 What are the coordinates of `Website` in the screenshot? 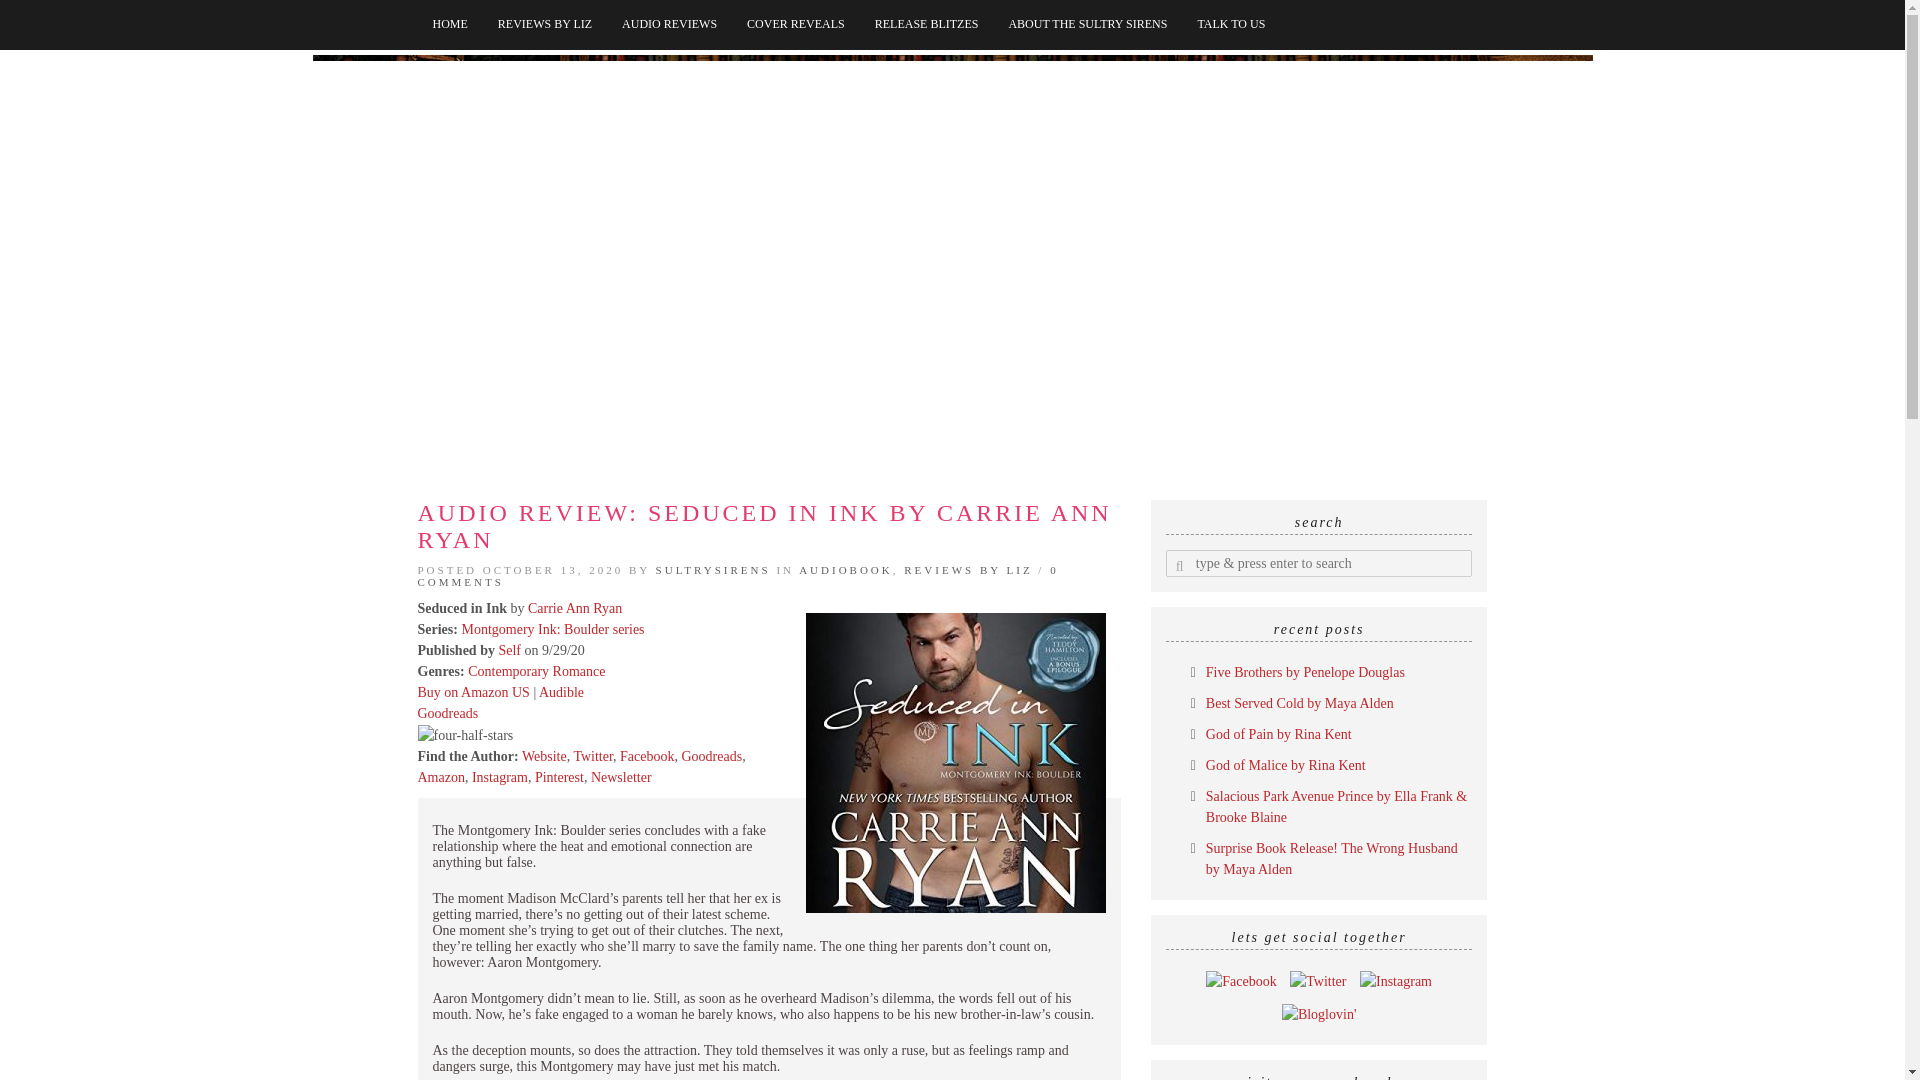 It's located at (544, 756).